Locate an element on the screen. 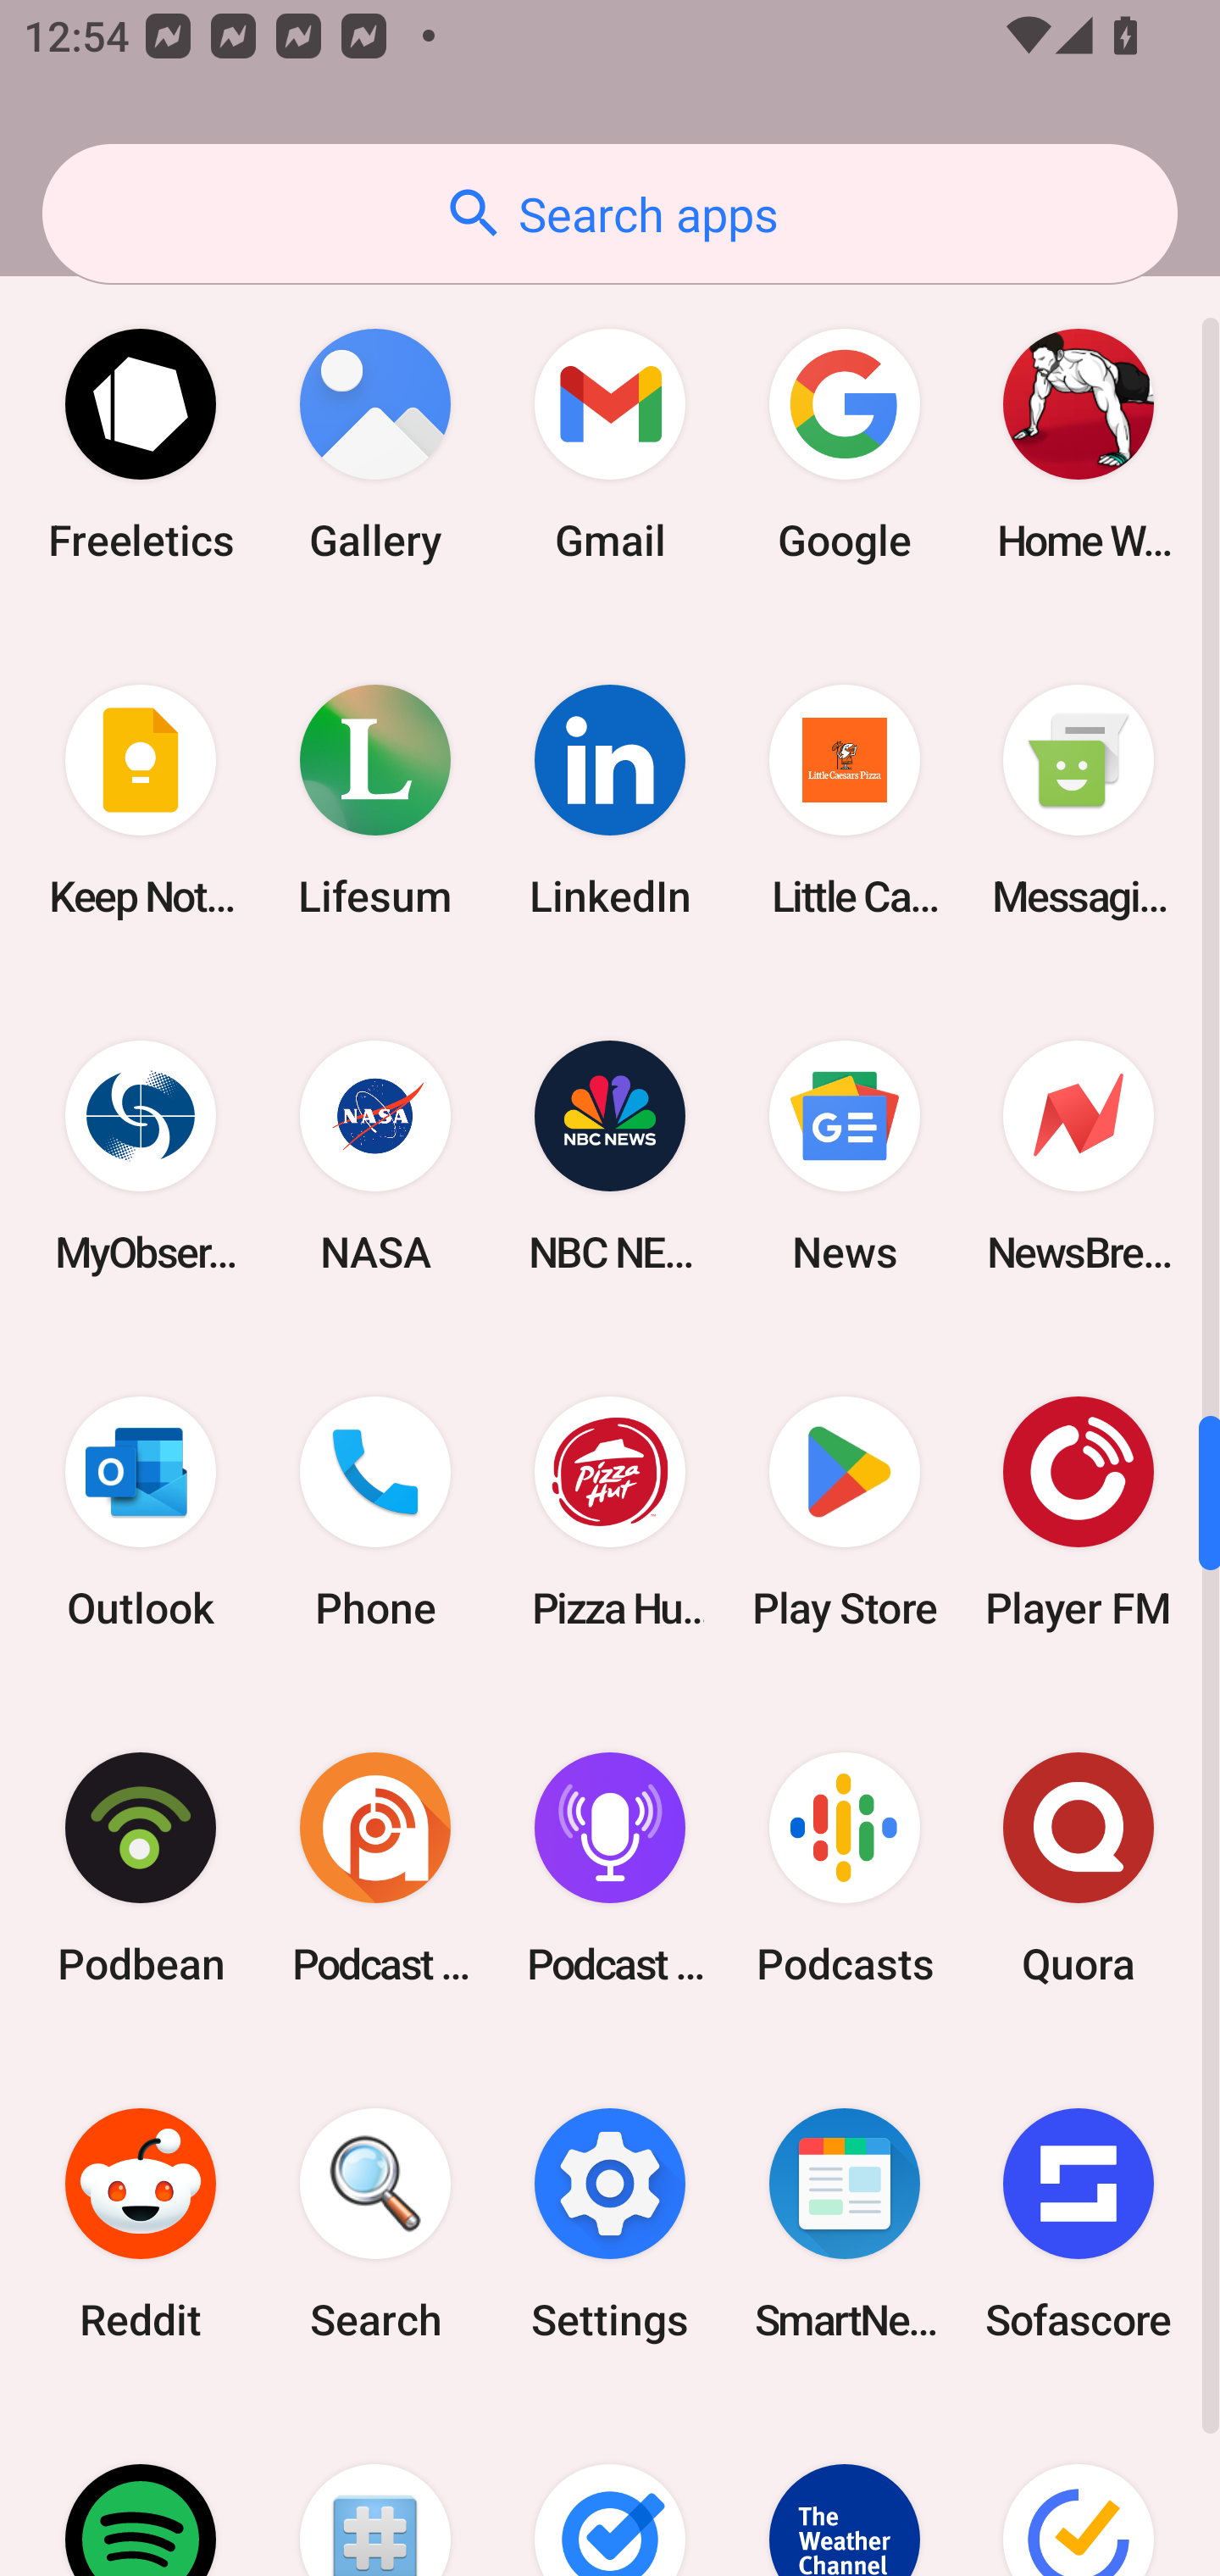 This screenshot has width=1220, height=2576. Home Workout is located at coordinates (1079, 446).